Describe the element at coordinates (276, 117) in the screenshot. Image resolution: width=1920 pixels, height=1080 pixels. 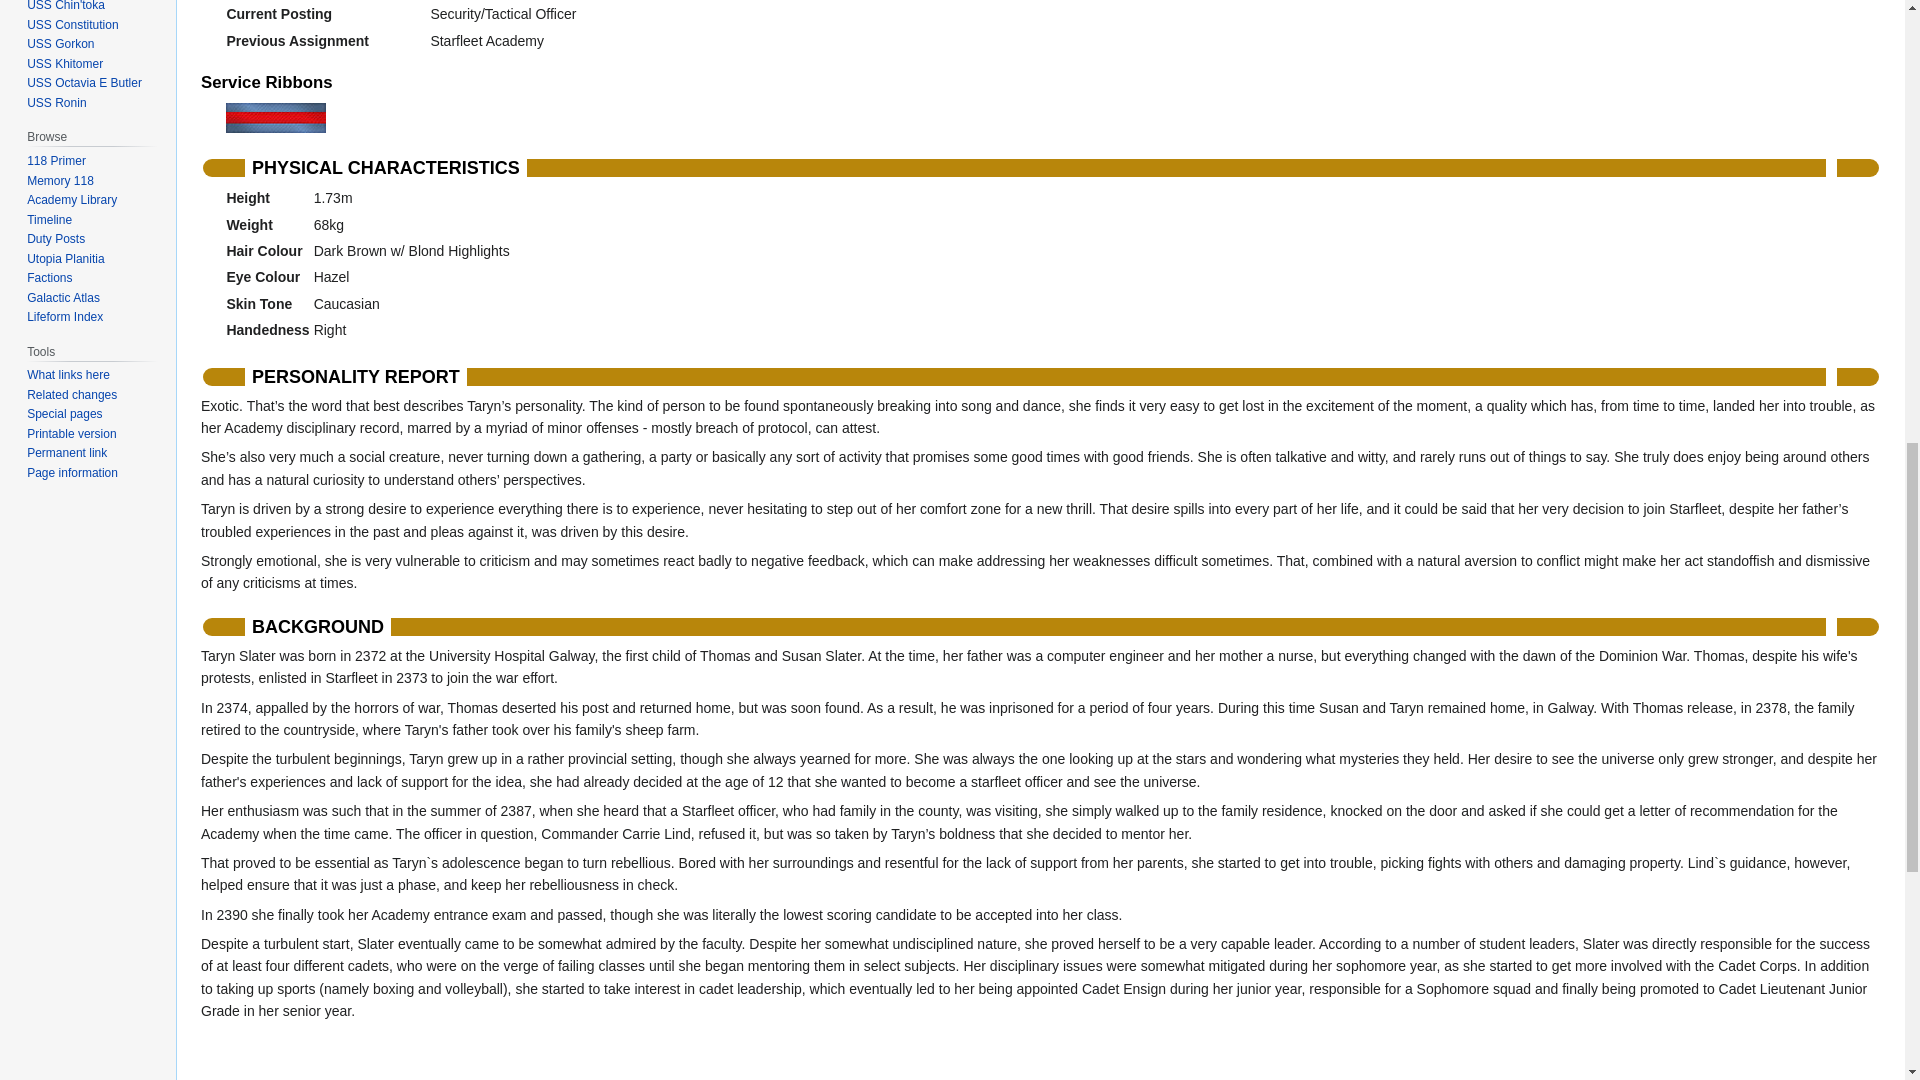
I see `Starfleet Academy Graduate Ribbon` at that location.